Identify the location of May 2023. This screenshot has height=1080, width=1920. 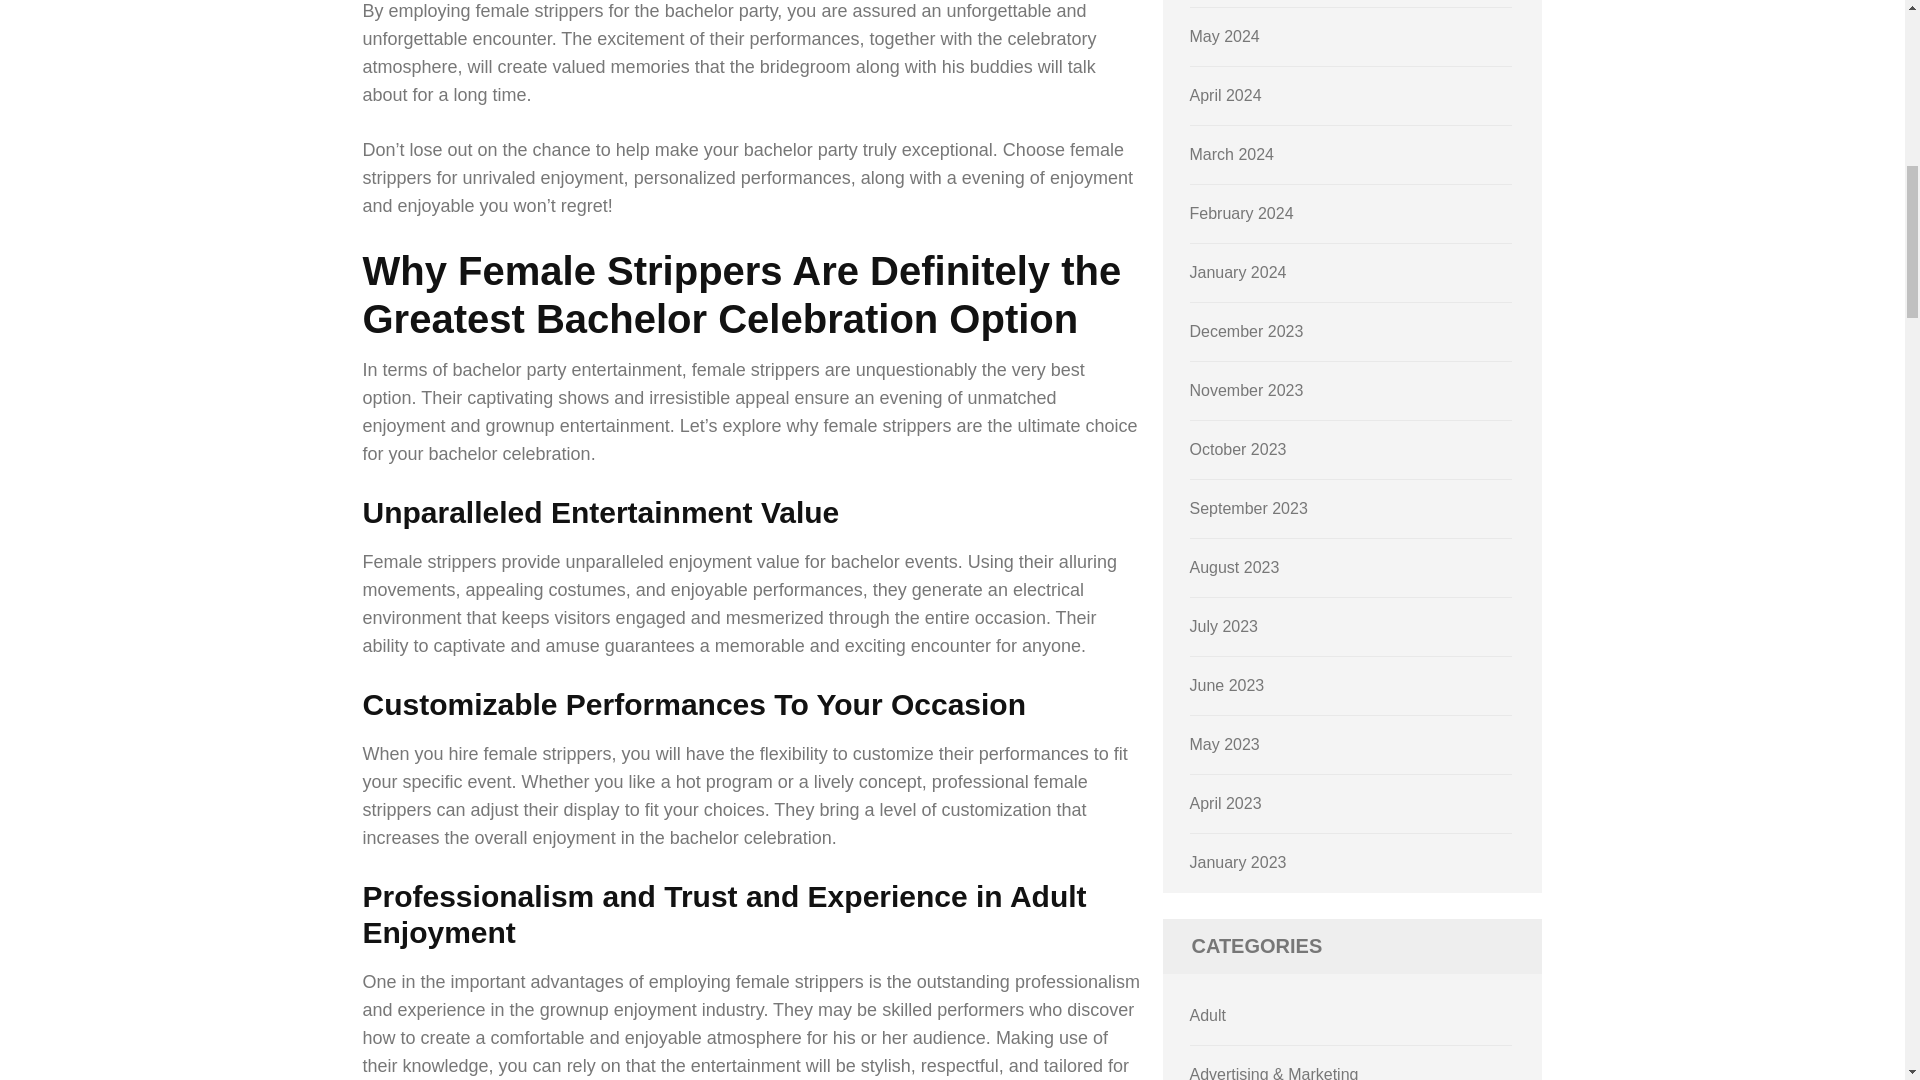
(1224, 744).